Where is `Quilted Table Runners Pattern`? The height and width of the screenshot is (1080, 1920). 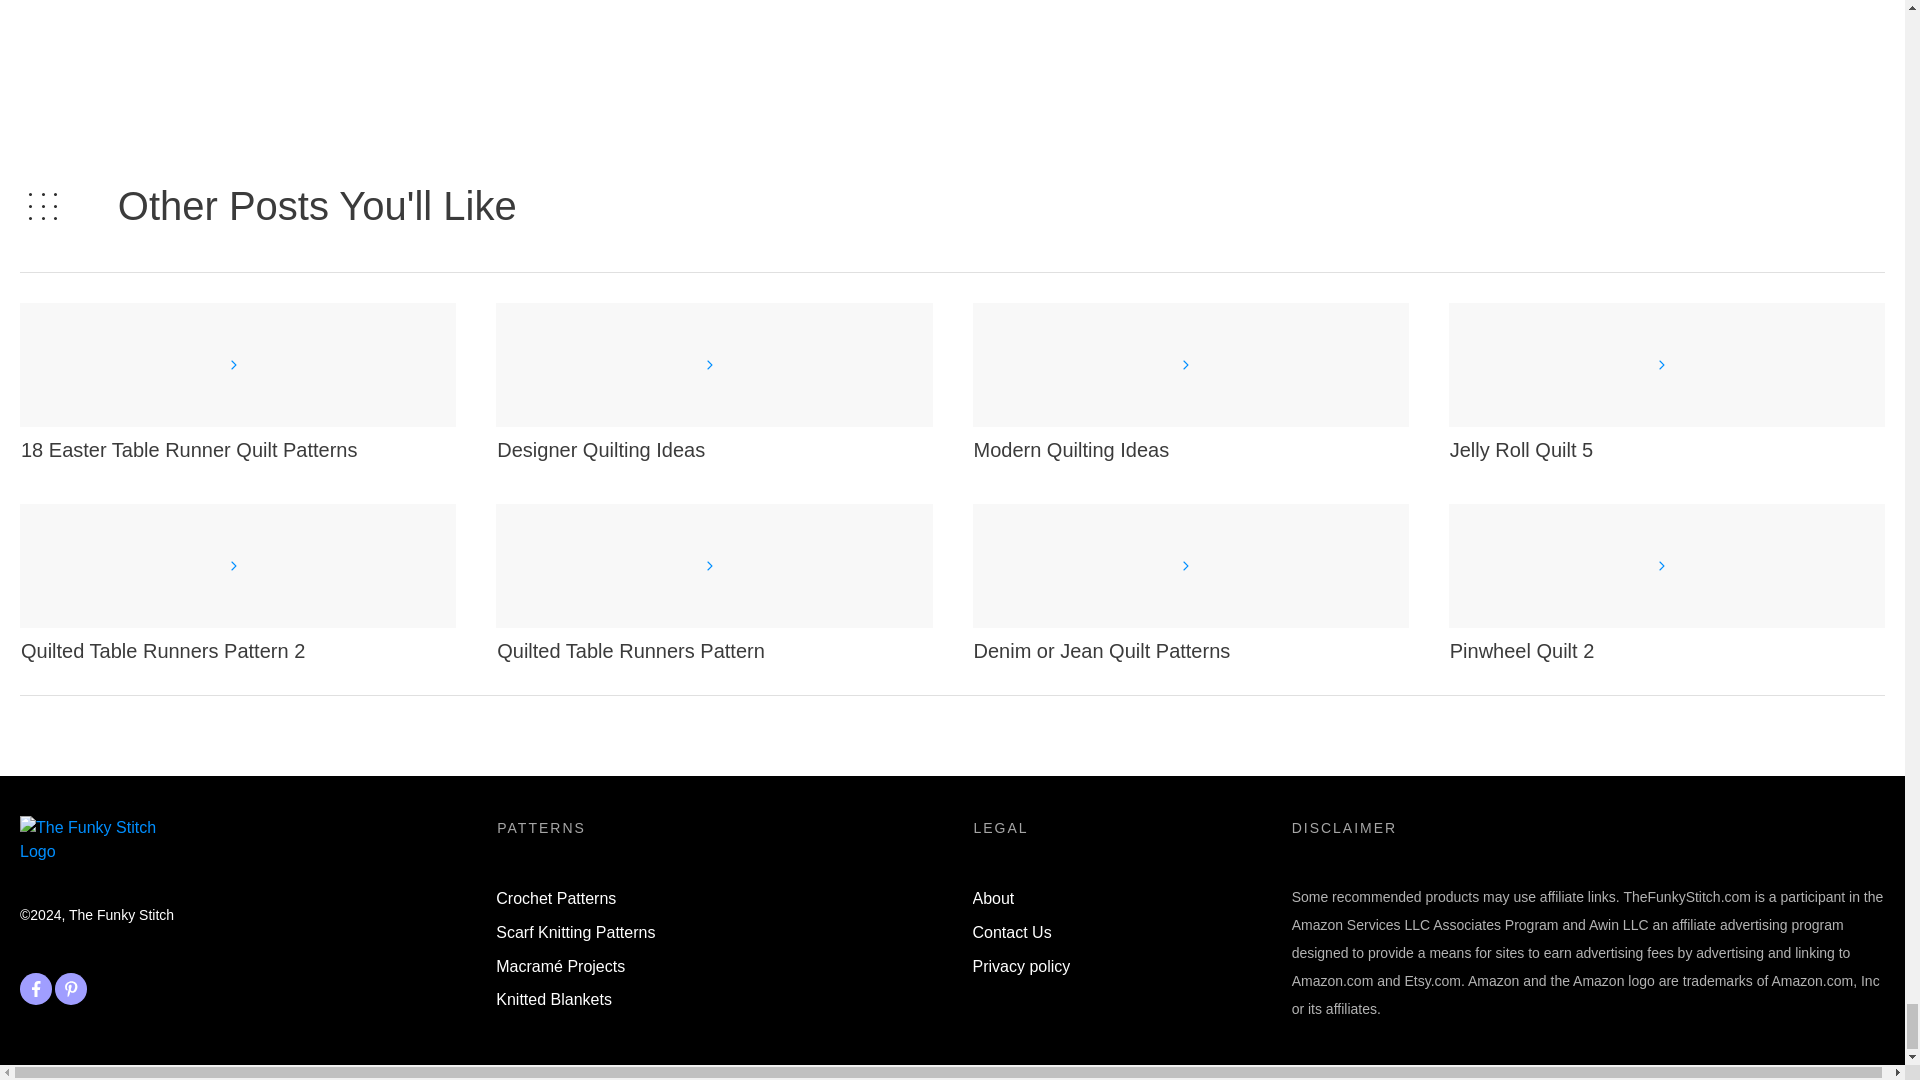 Quilted Table Runners Pattern is located at coordinates (630, 651).